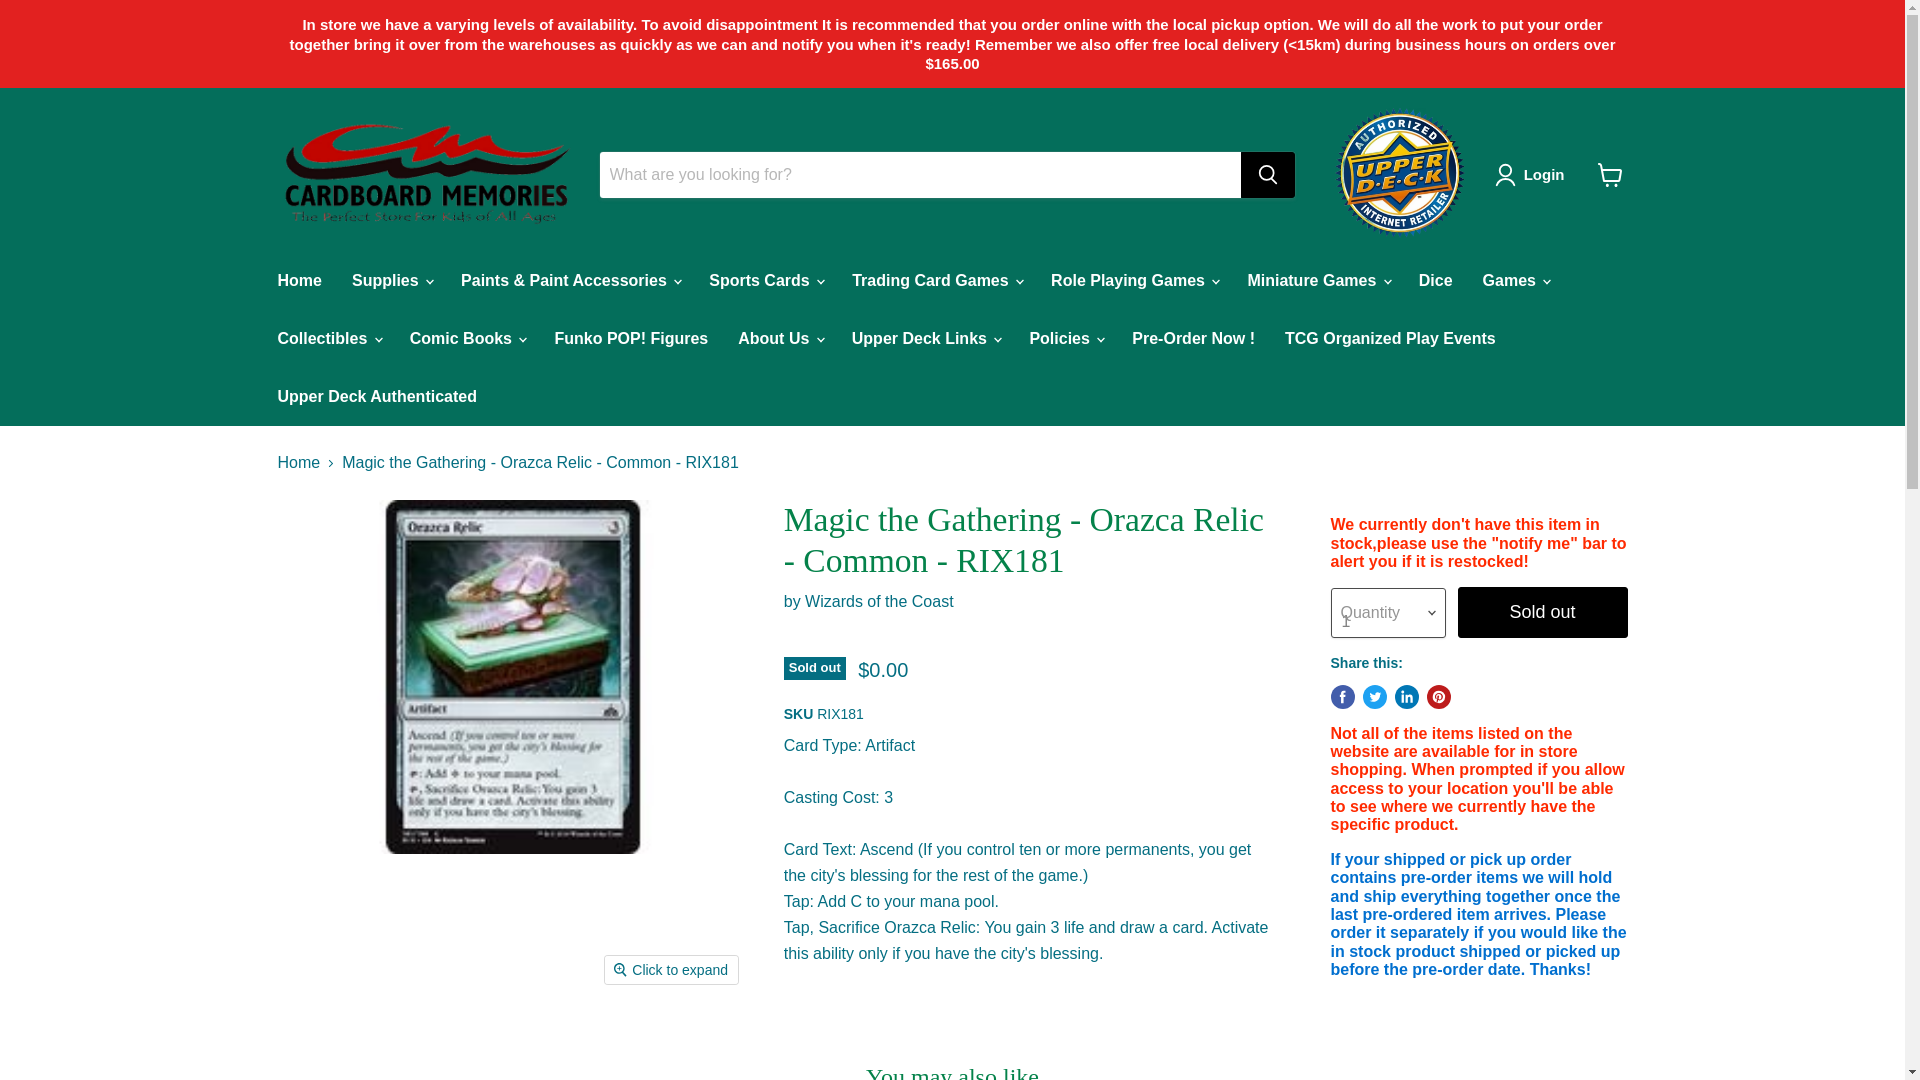 This screenshot has width=1920, height=1080. Describe the element at coordinates (1610, 174) in the screenshot. I see `View cart` at that location.